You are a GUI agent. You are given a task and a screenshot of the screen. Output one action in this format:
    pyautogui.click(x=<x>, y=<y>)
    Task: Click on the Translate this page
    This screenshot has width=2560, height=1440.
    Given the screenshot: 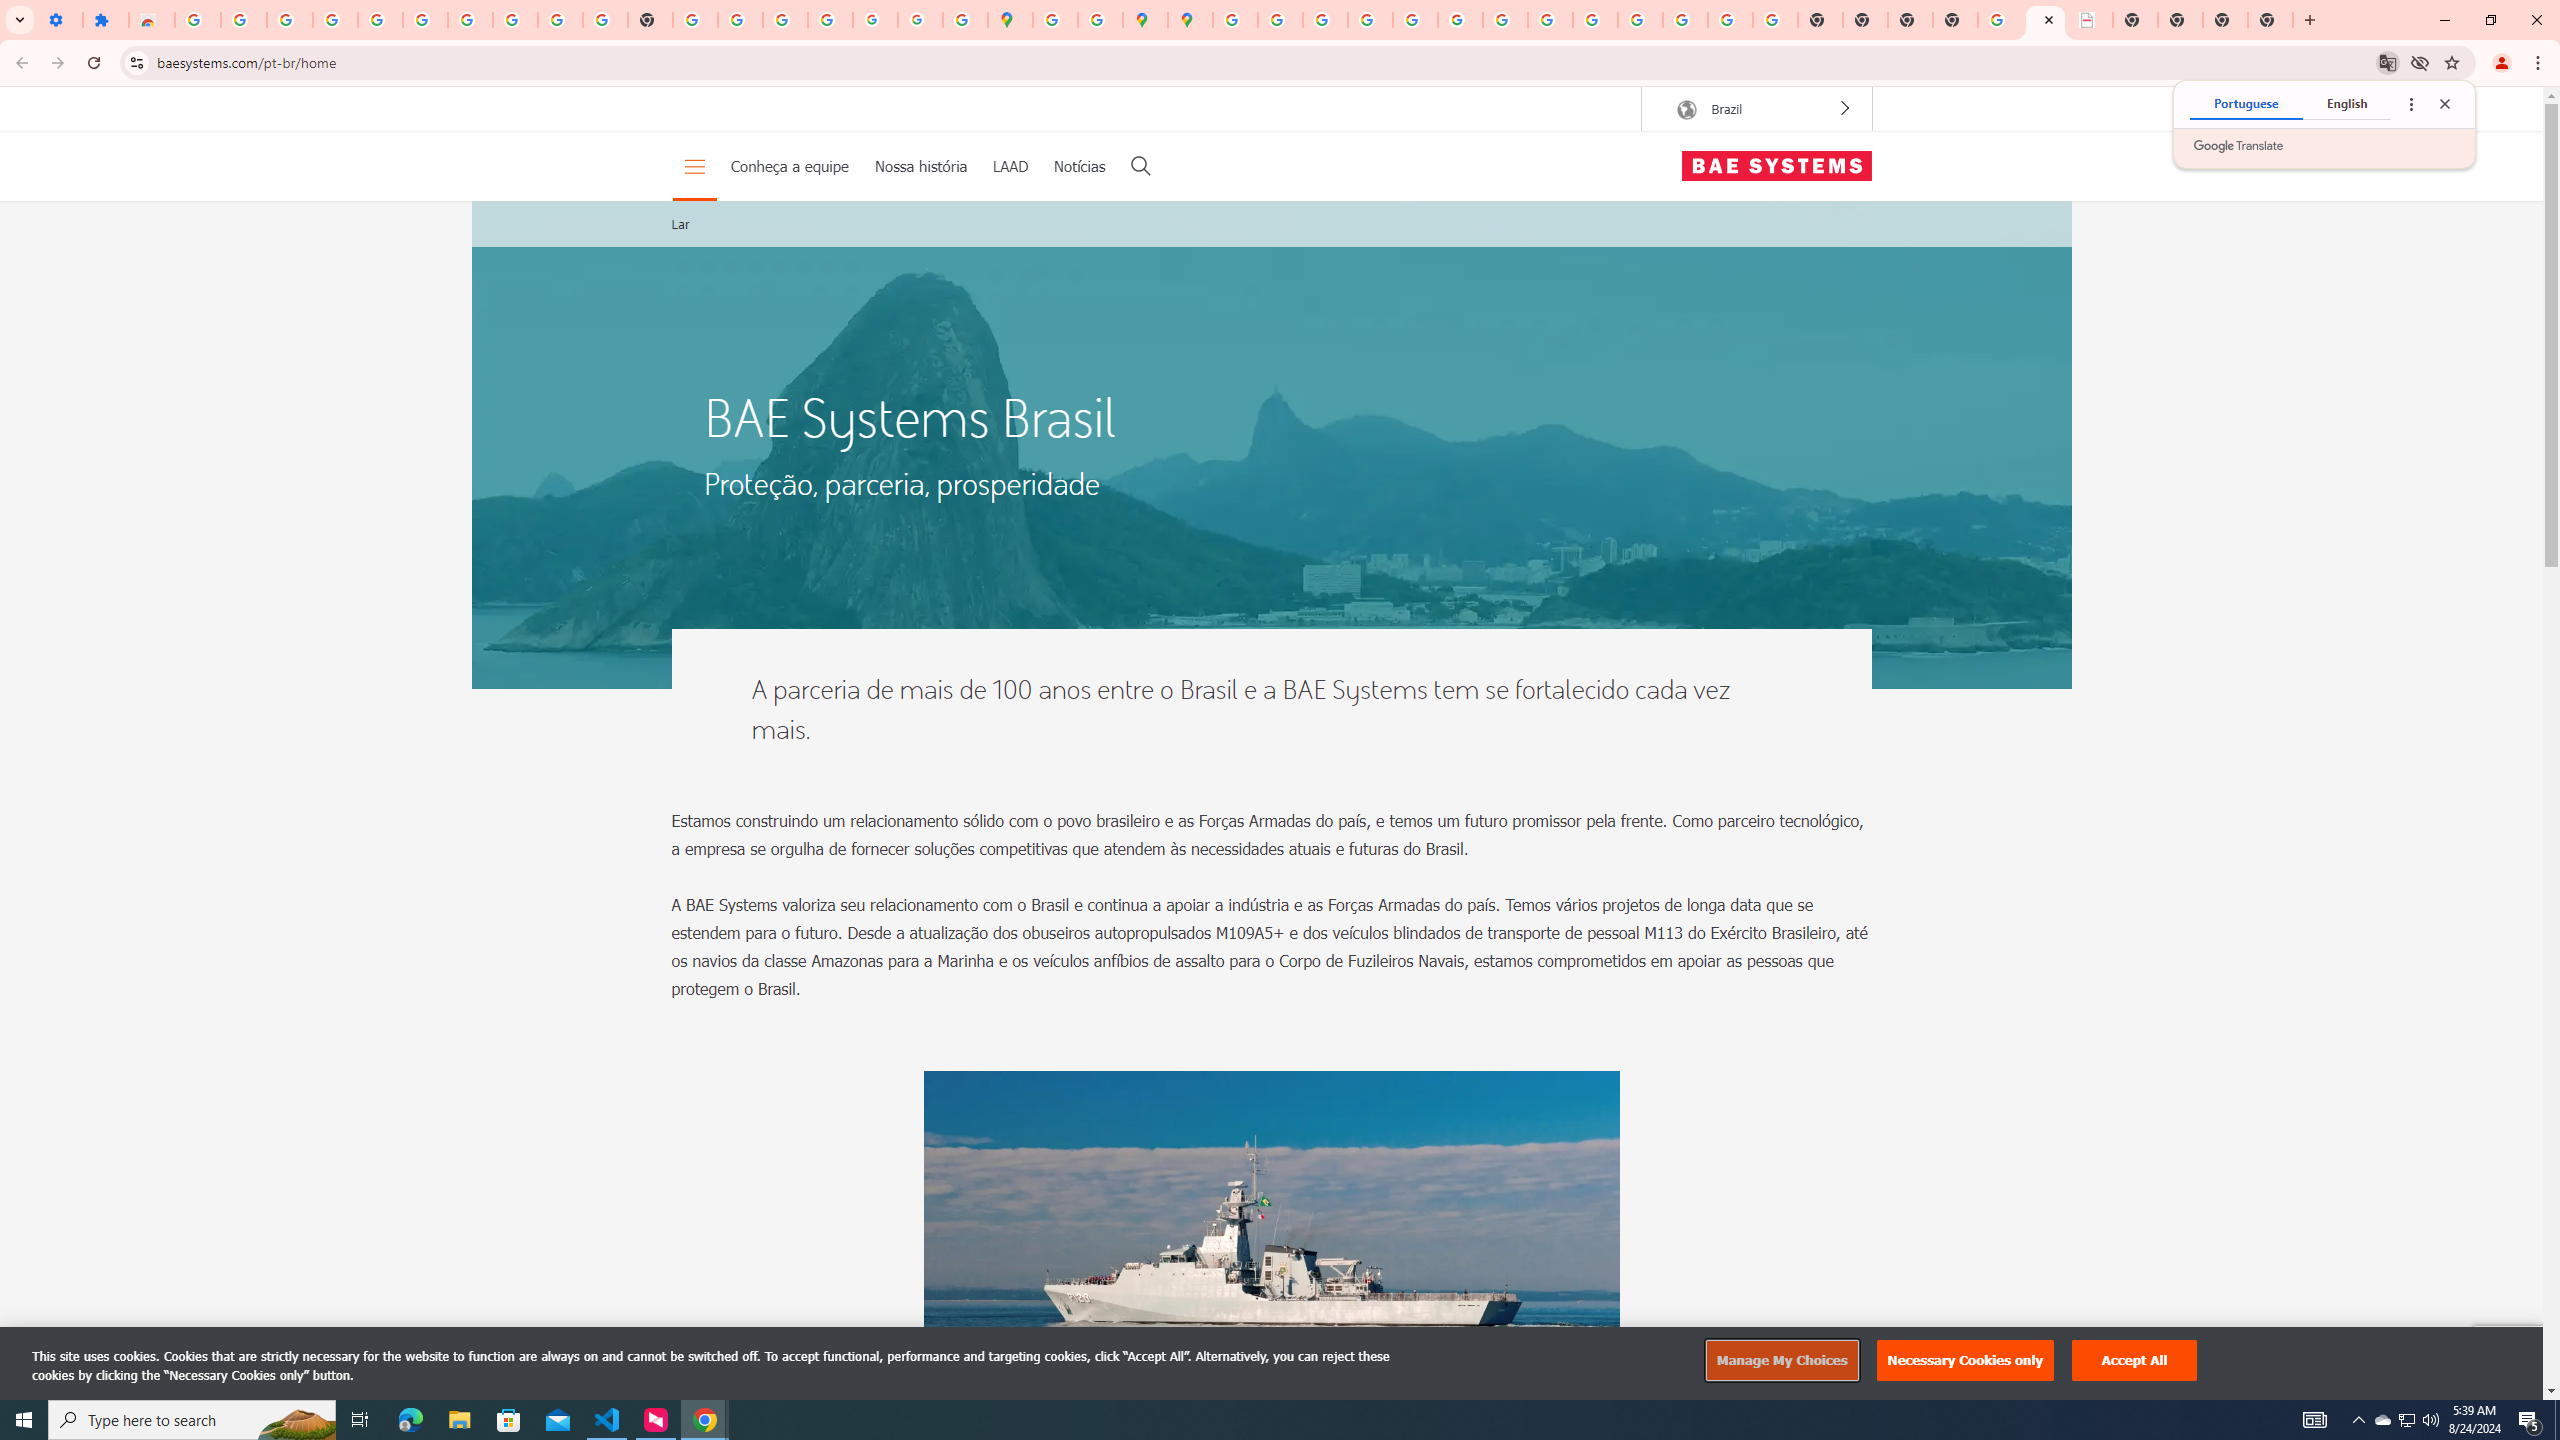 What is the action you would take?
    pyautogui.click(x=2388, y=62)
    